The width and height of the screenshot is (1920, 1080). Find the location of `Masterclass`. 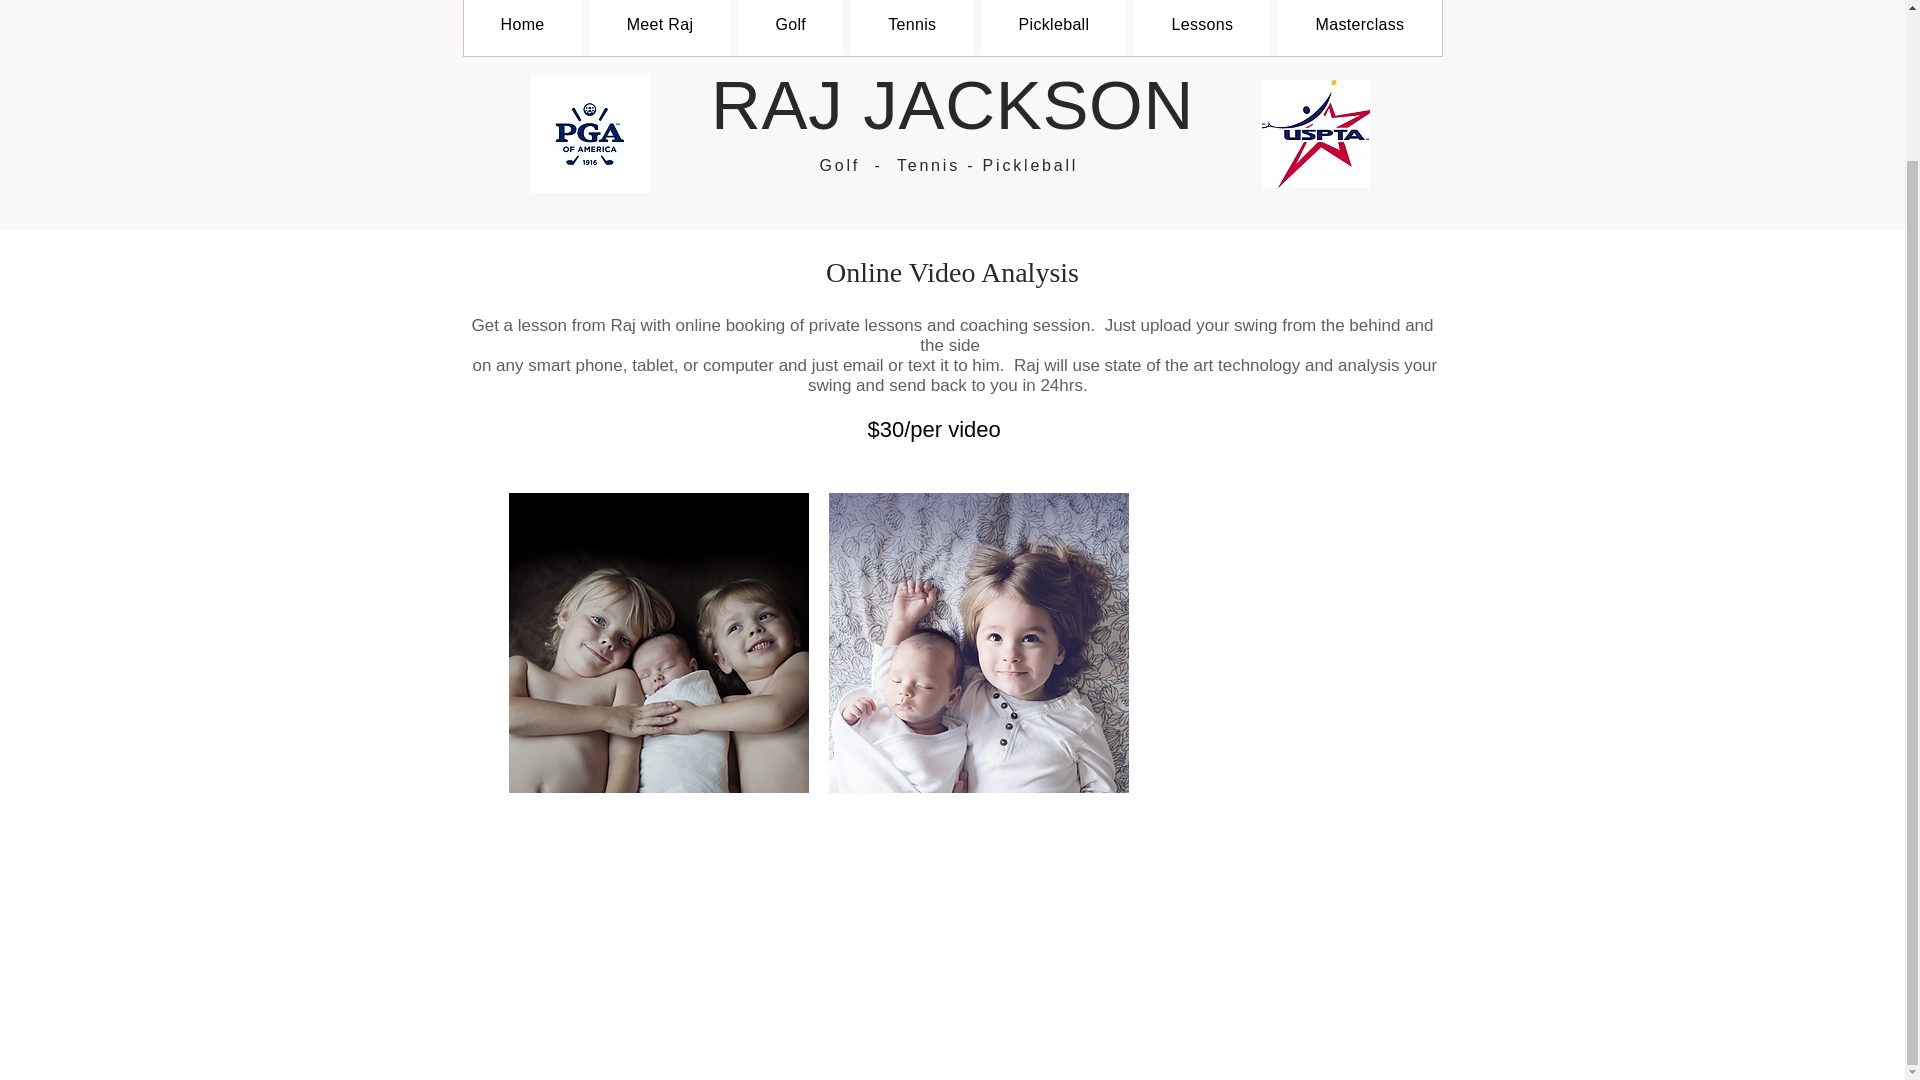

Masterclass is located at coordinates (1360, 28).